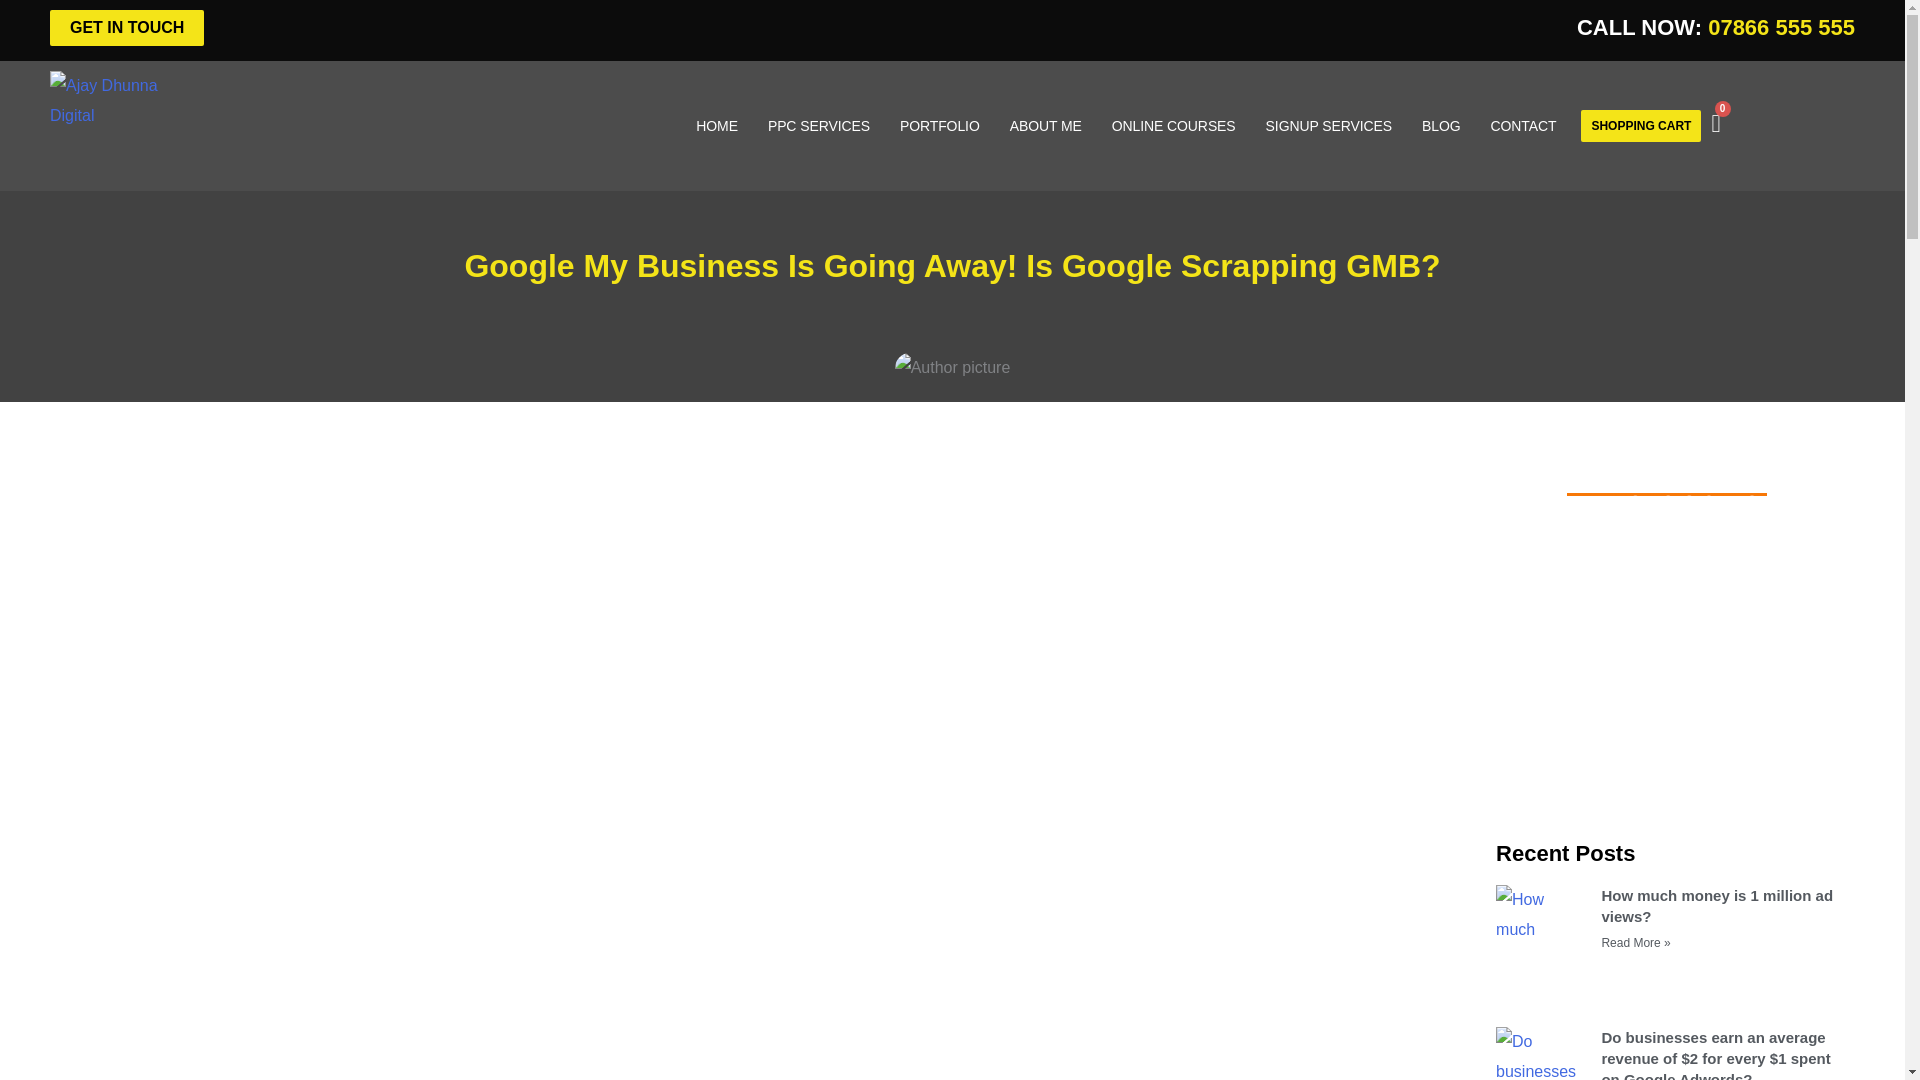 This screenshot has height=1080, width=1920. I want to click on SIGNUP SERVICES, so click(1329, 126).